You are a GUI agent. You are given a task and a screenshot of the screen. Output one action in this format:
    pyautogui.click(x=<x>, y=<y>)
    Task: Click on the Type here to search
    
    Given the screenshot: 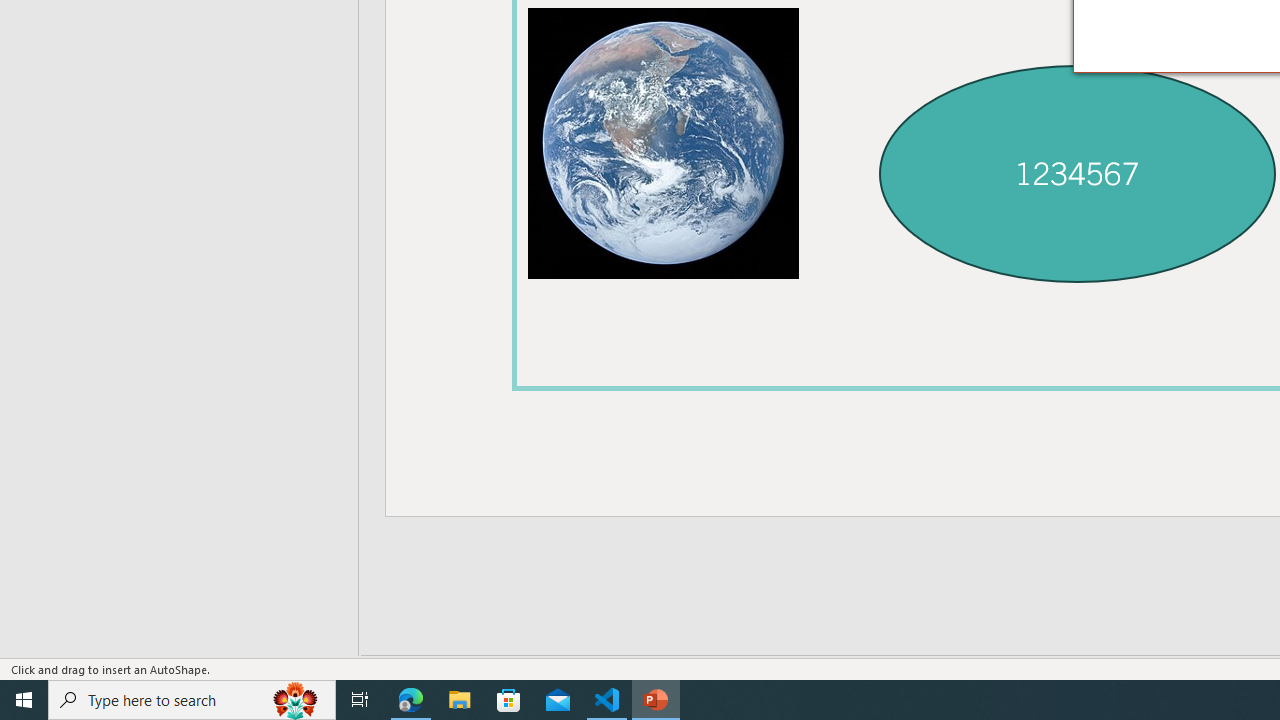 What is the action you would take?
    pyautogui.click(x=192, y=700)
    